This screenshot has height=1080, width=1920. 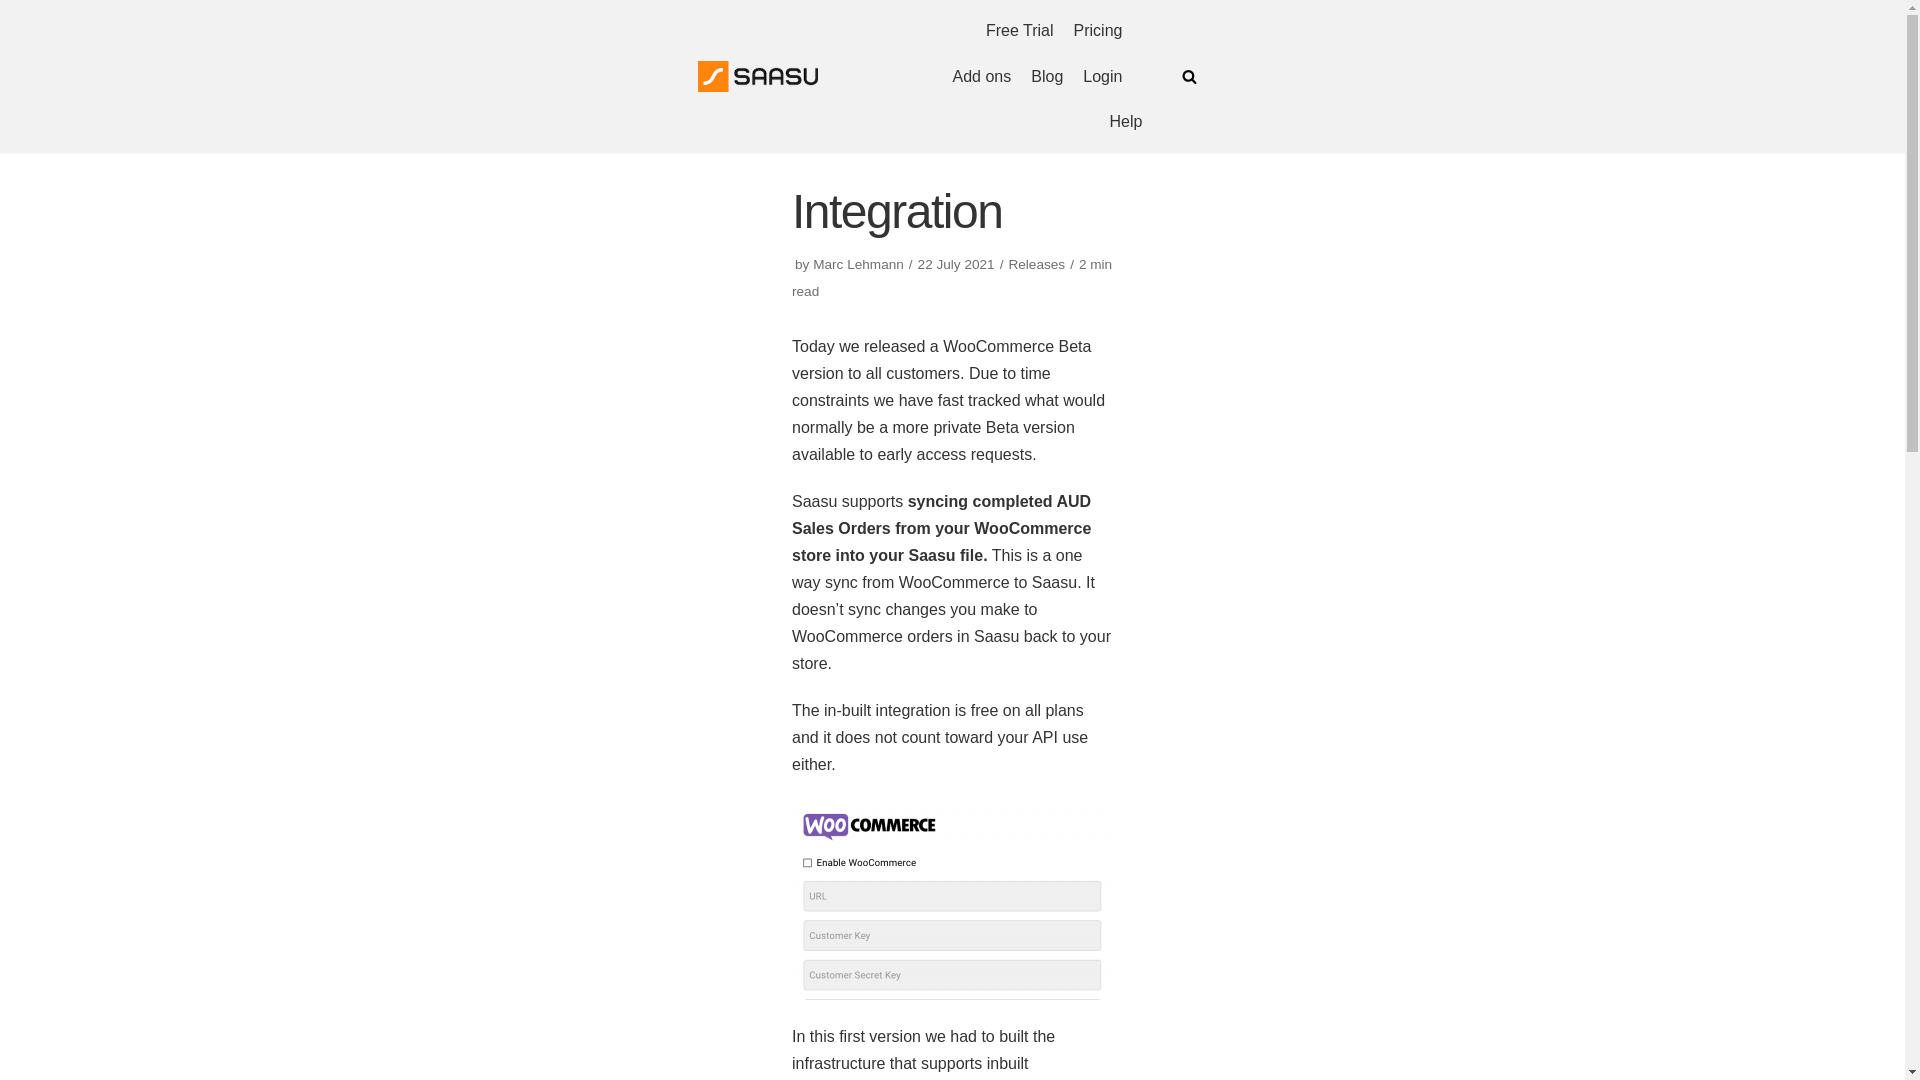 I want to click on Online Accounting, so click(x=758, y=76).